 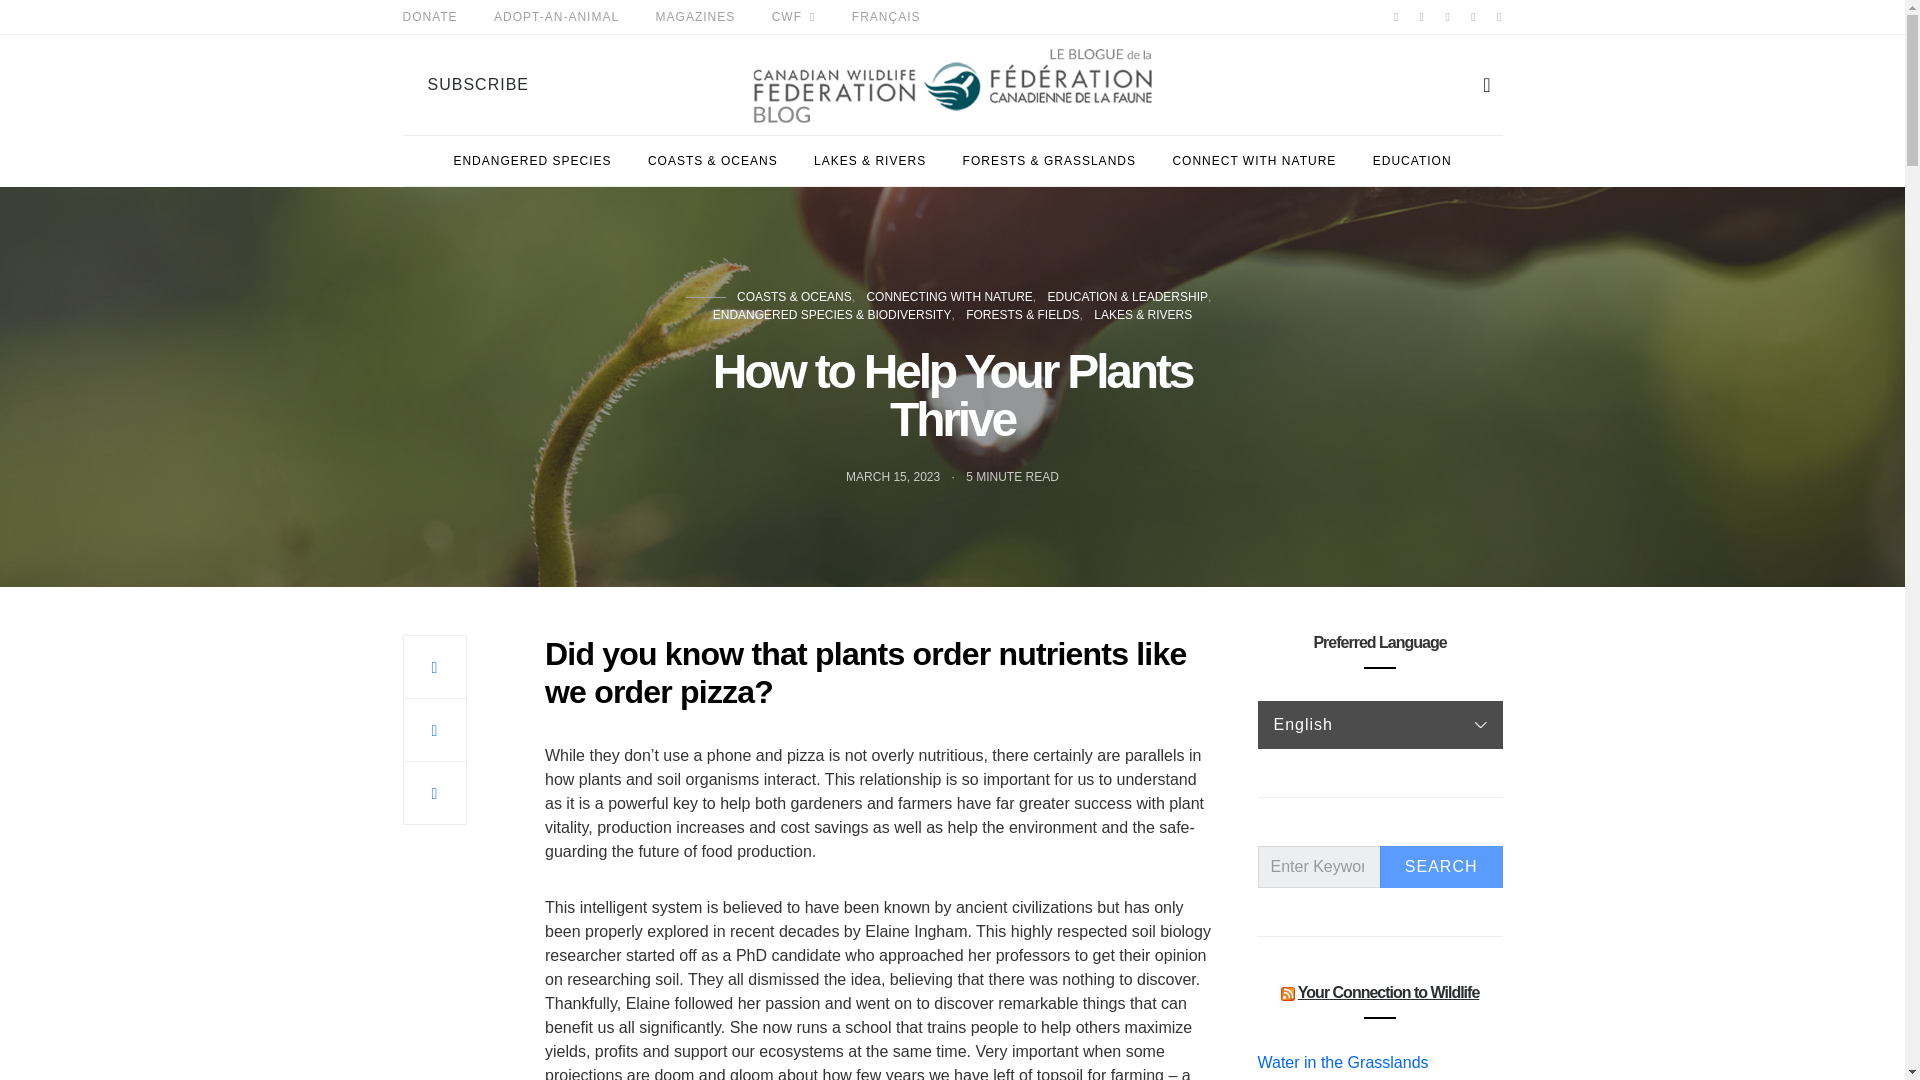 I want to click on CONNECT WITH NATURE, so click(x=1254, y=160).